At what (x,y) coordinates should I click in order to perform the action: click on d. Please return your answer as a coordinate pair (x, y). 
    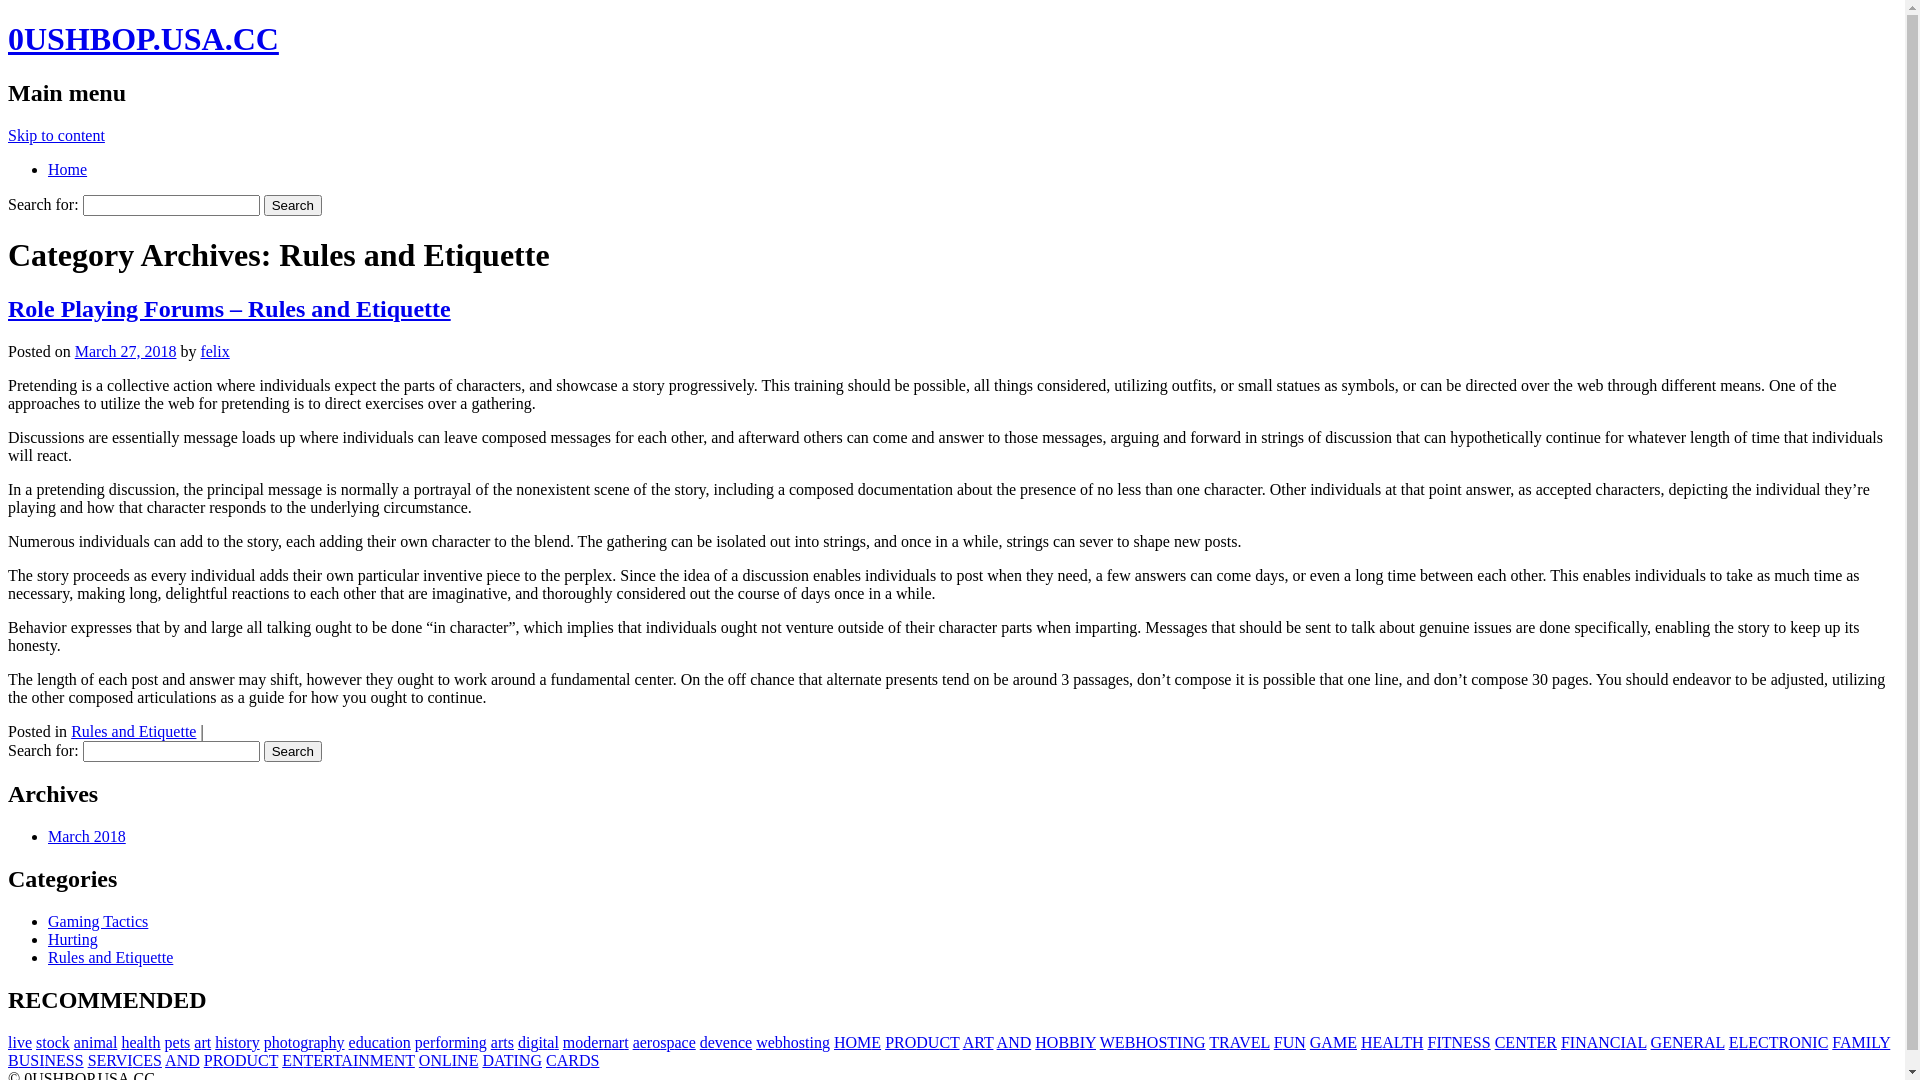
    Looking at the image, I should click on (704, 1042).